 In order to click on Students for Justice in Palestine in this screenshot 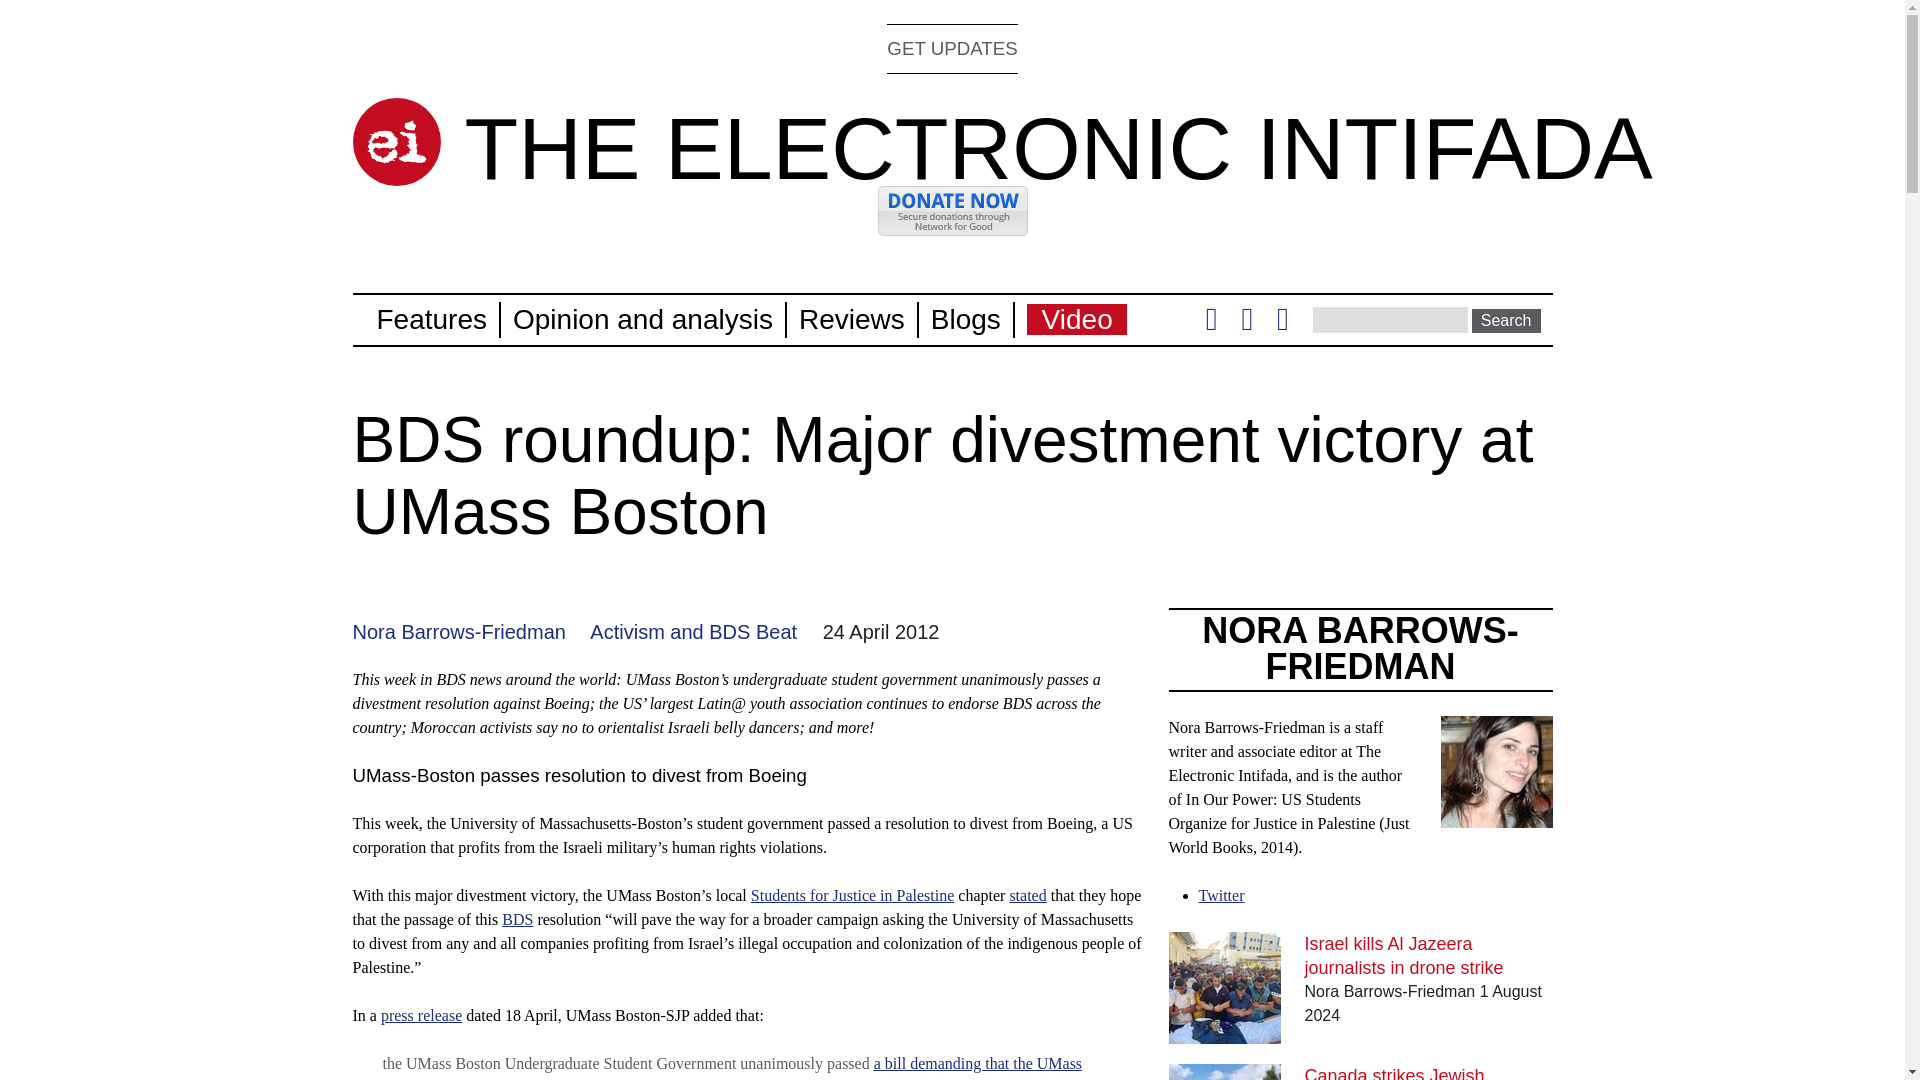, I will do `click(852, 894)`.